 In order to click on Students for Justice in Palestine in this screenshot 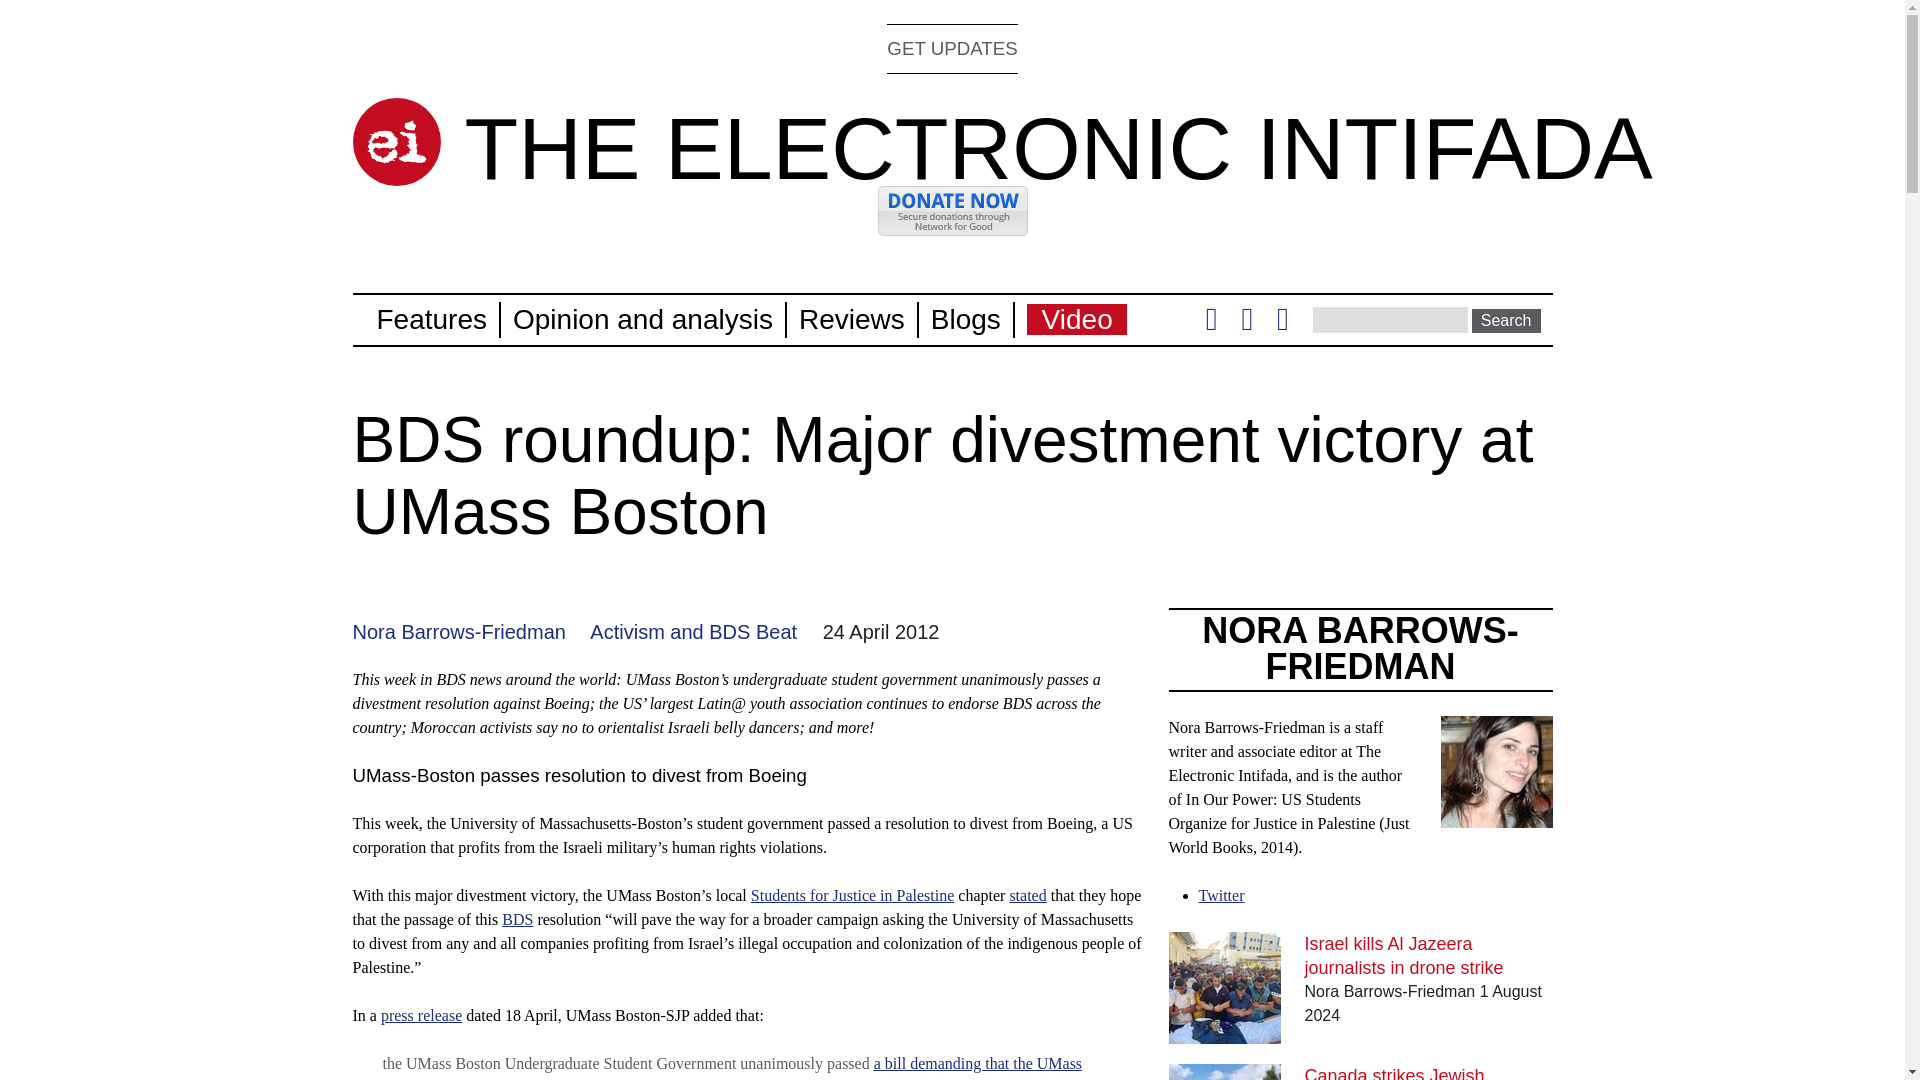, I will do `click(852, 894)`.